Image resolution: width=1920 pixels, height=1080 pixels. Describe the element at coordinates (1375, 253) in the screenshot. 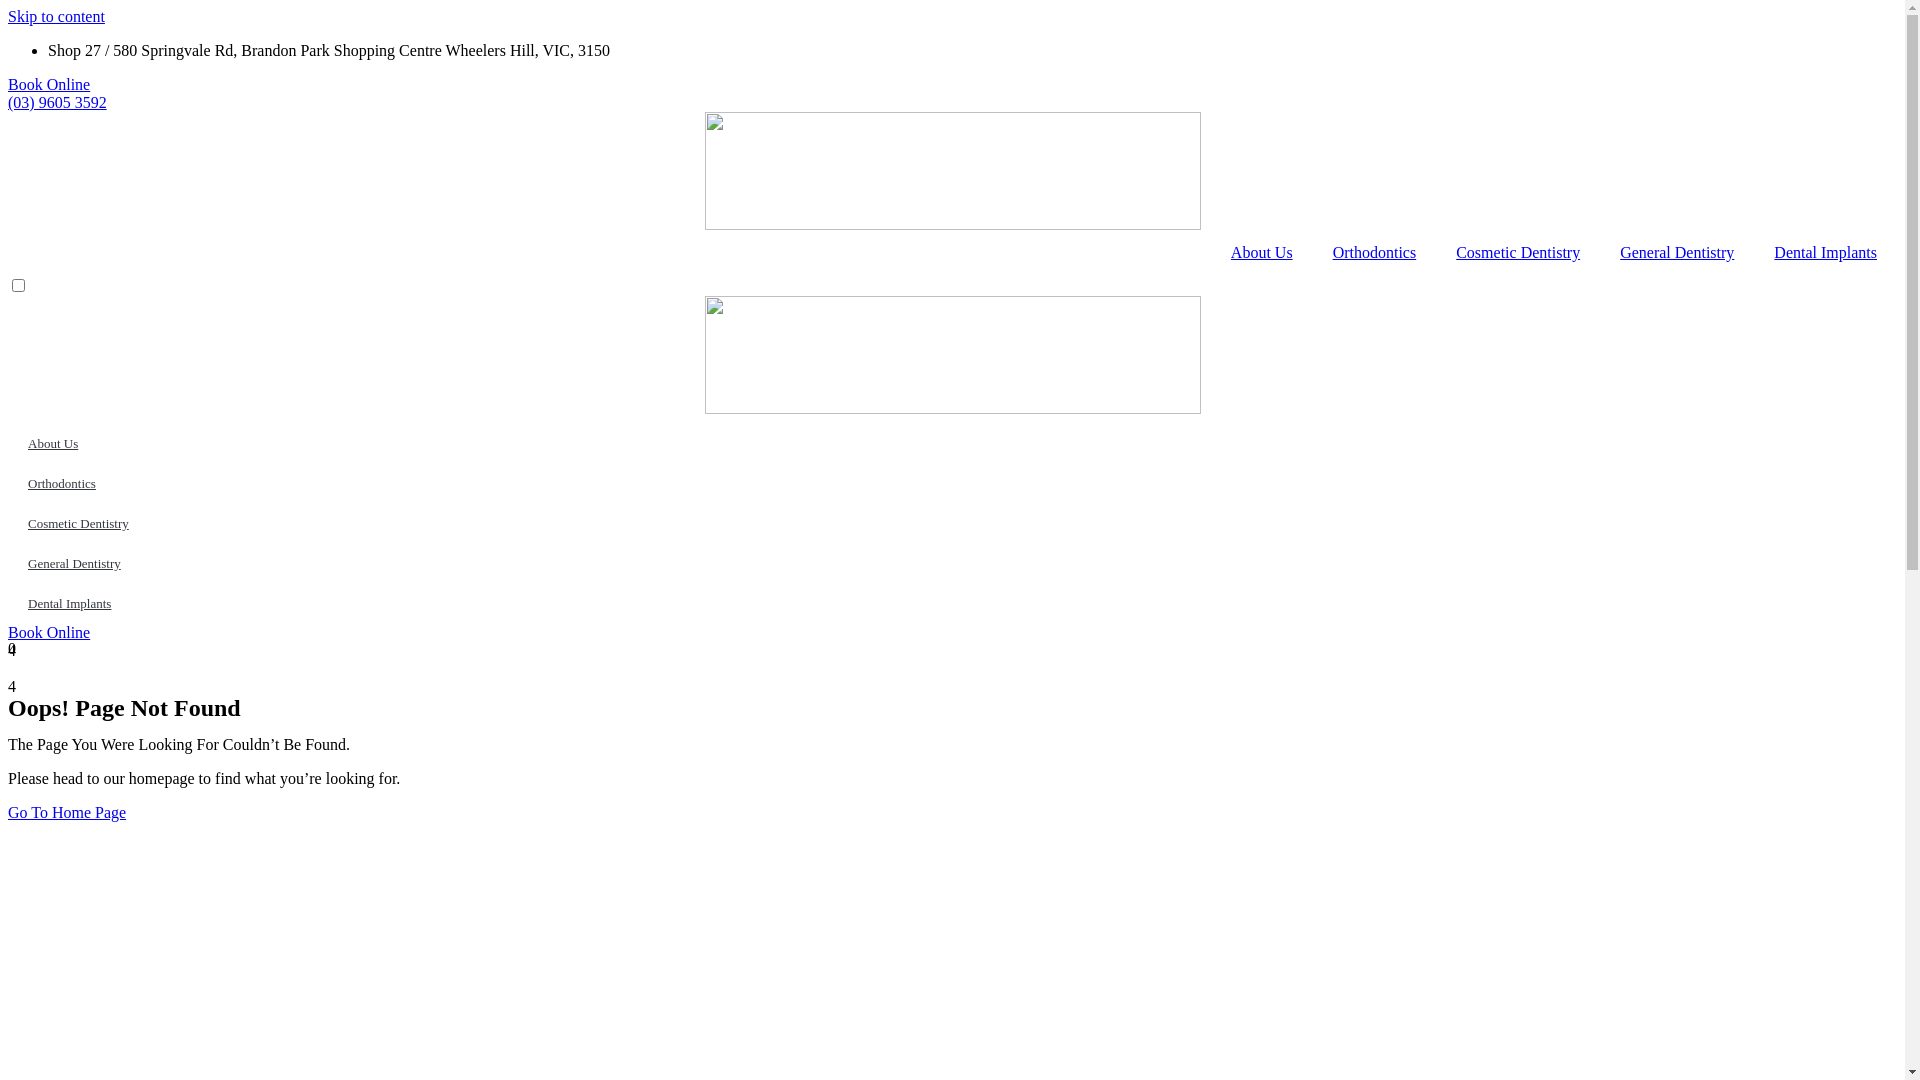

I see `Orthodontics` at that location.